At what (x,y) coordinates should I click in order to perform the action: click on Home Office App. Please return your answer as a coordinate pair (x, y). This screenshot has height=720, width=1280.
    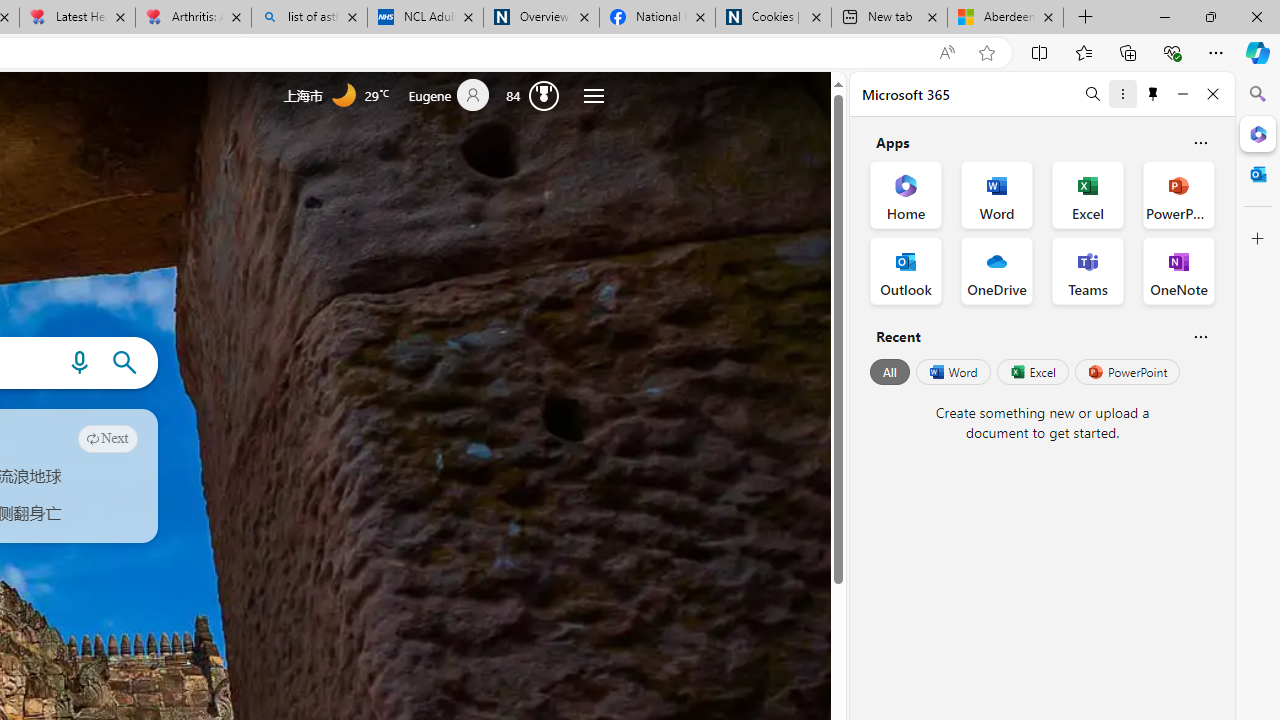
    Looking at the image, I should click on (906, 194).